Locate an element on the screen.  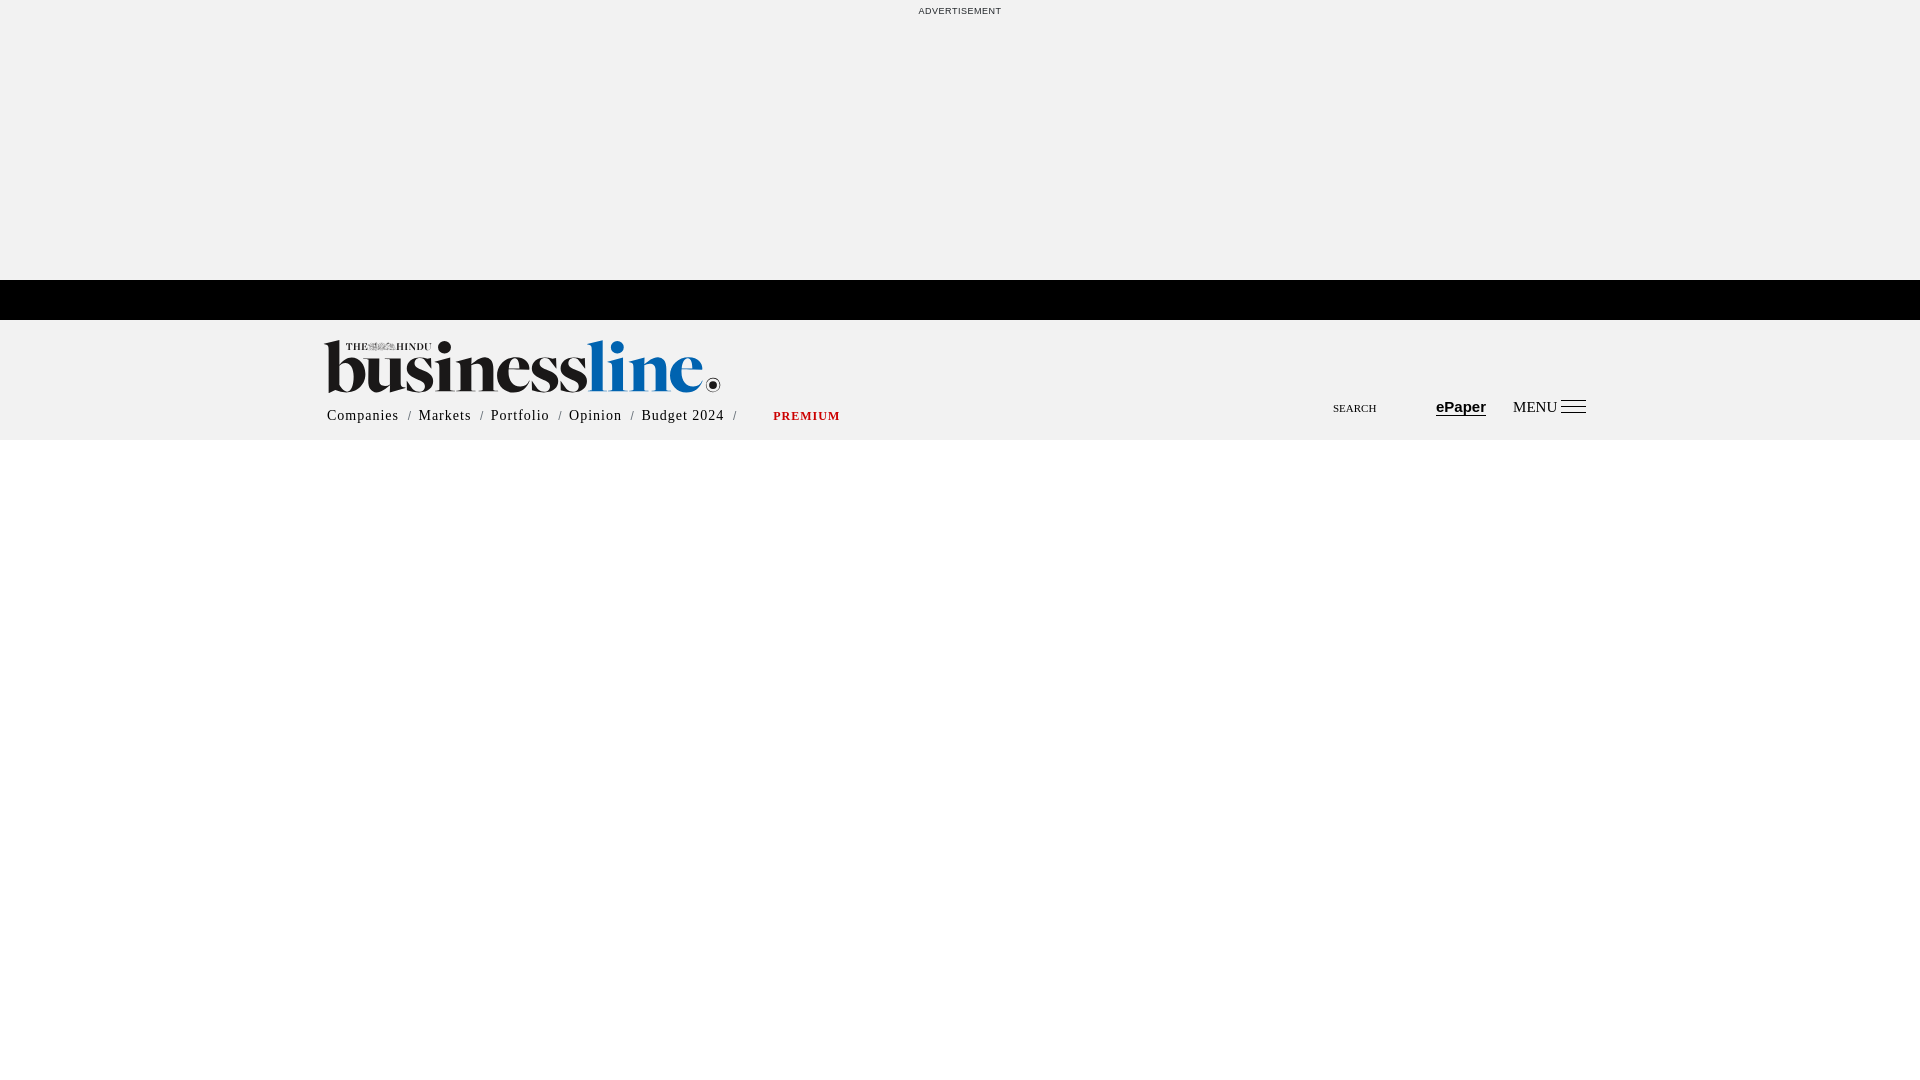
Markets is located at coordinates (444, 416).